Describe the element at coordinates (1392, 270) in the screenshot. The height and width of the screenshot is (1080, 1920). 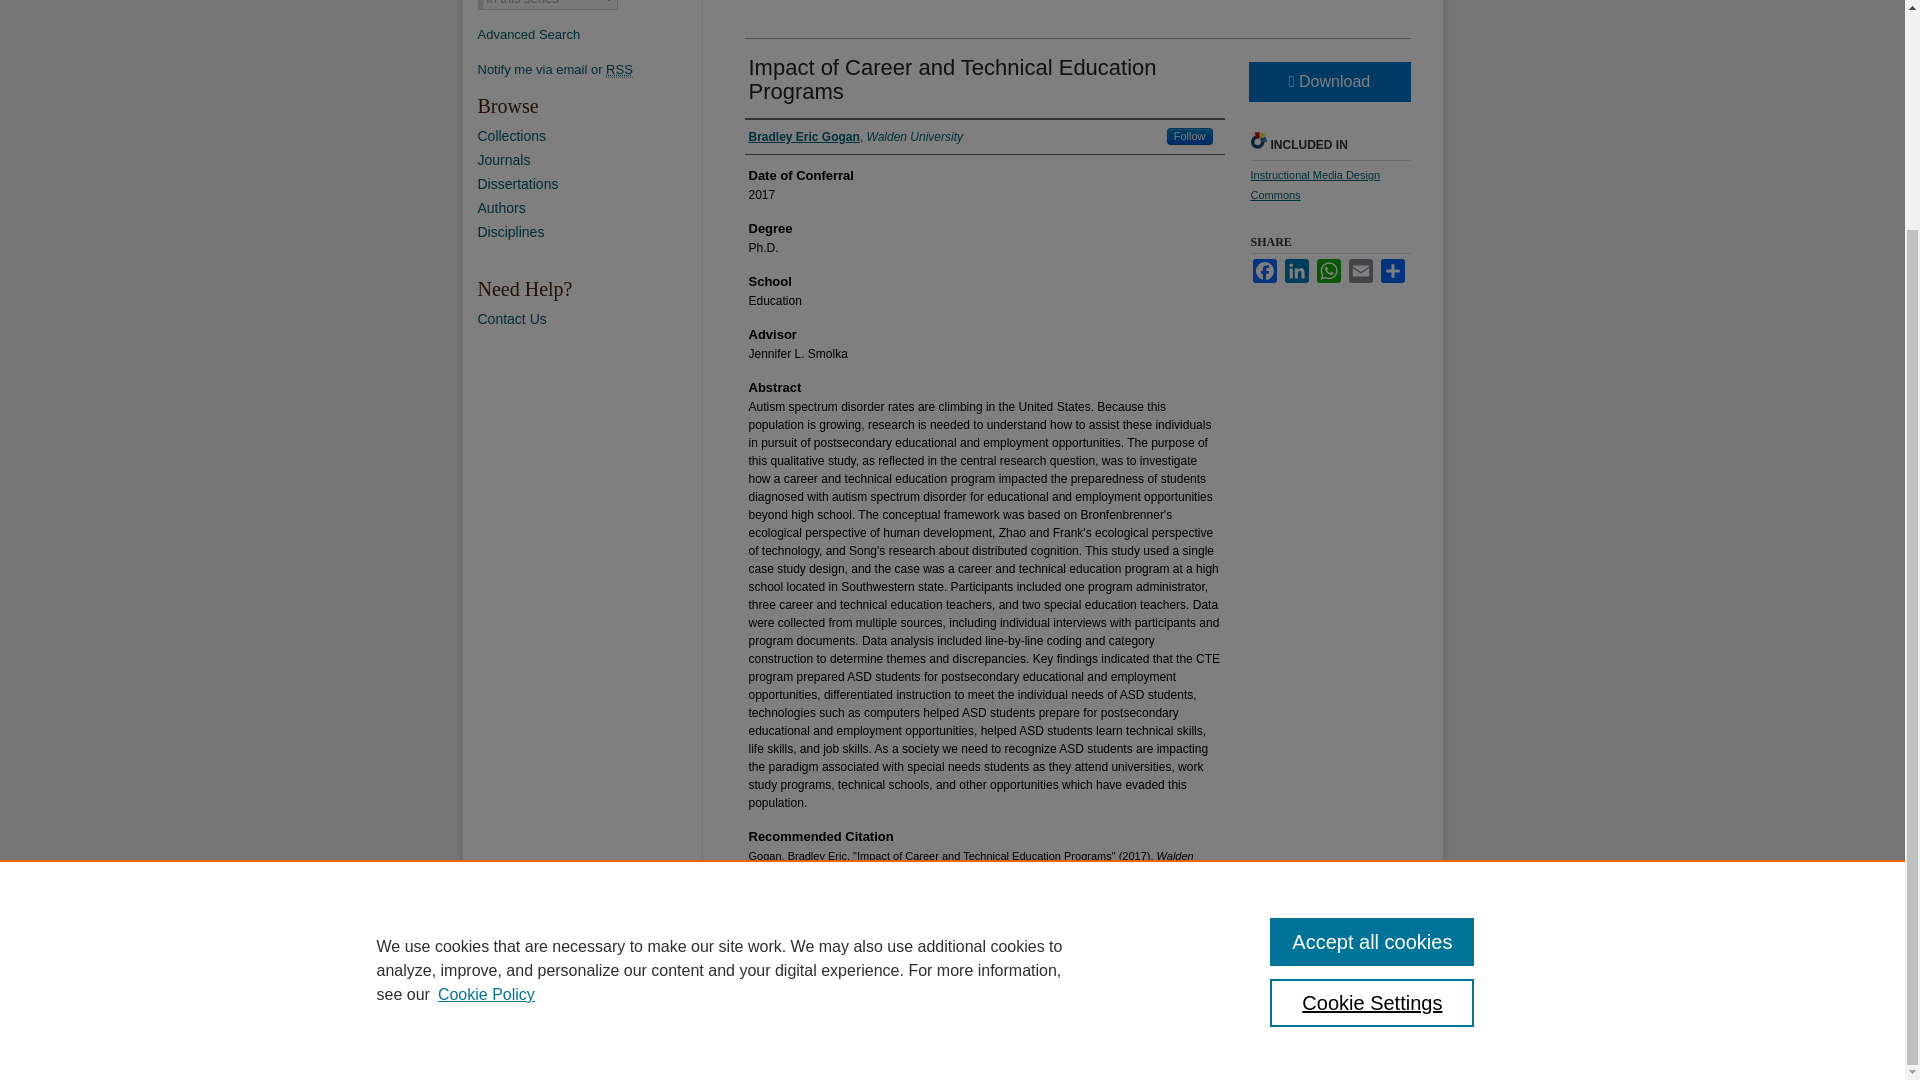
I see `Share` at that location.